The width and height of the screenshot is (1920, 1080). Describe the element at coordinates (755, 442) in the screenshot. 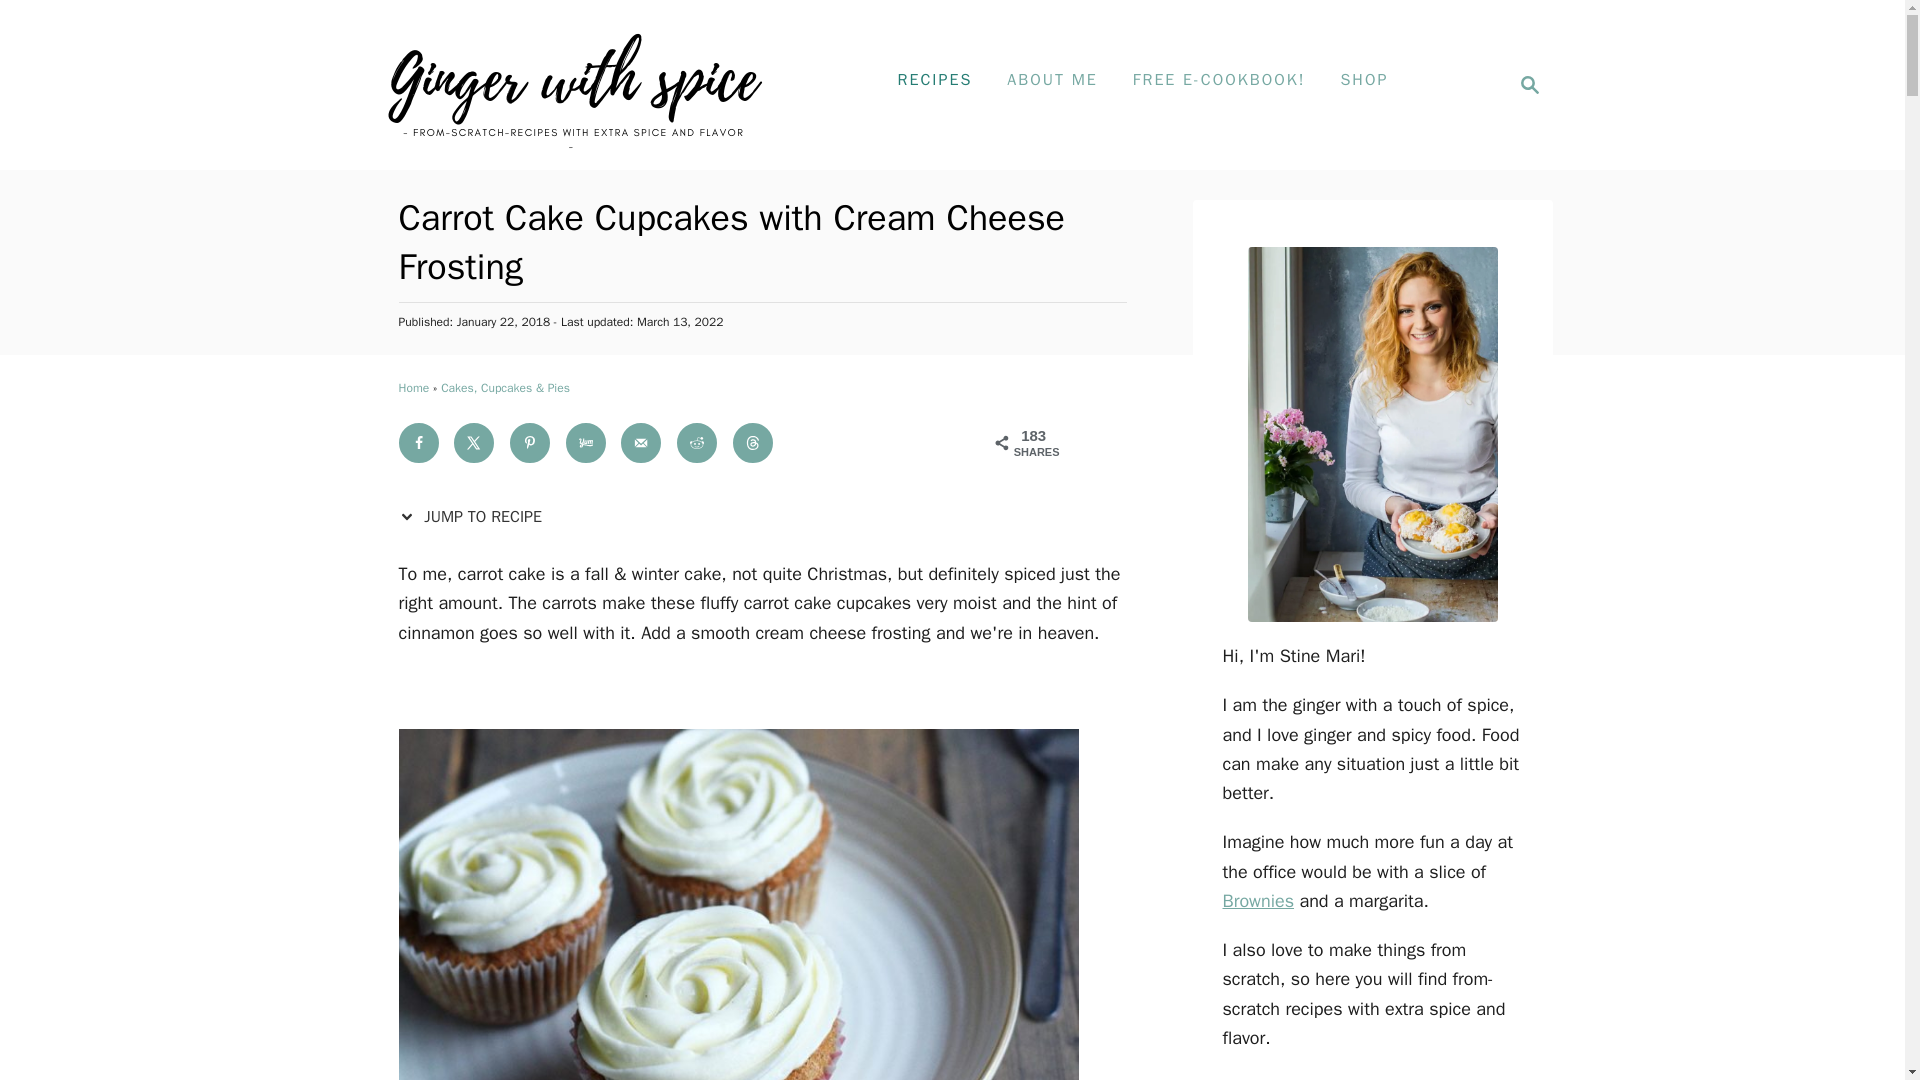

I see `FREE E-COOKBOOK!` at that location.